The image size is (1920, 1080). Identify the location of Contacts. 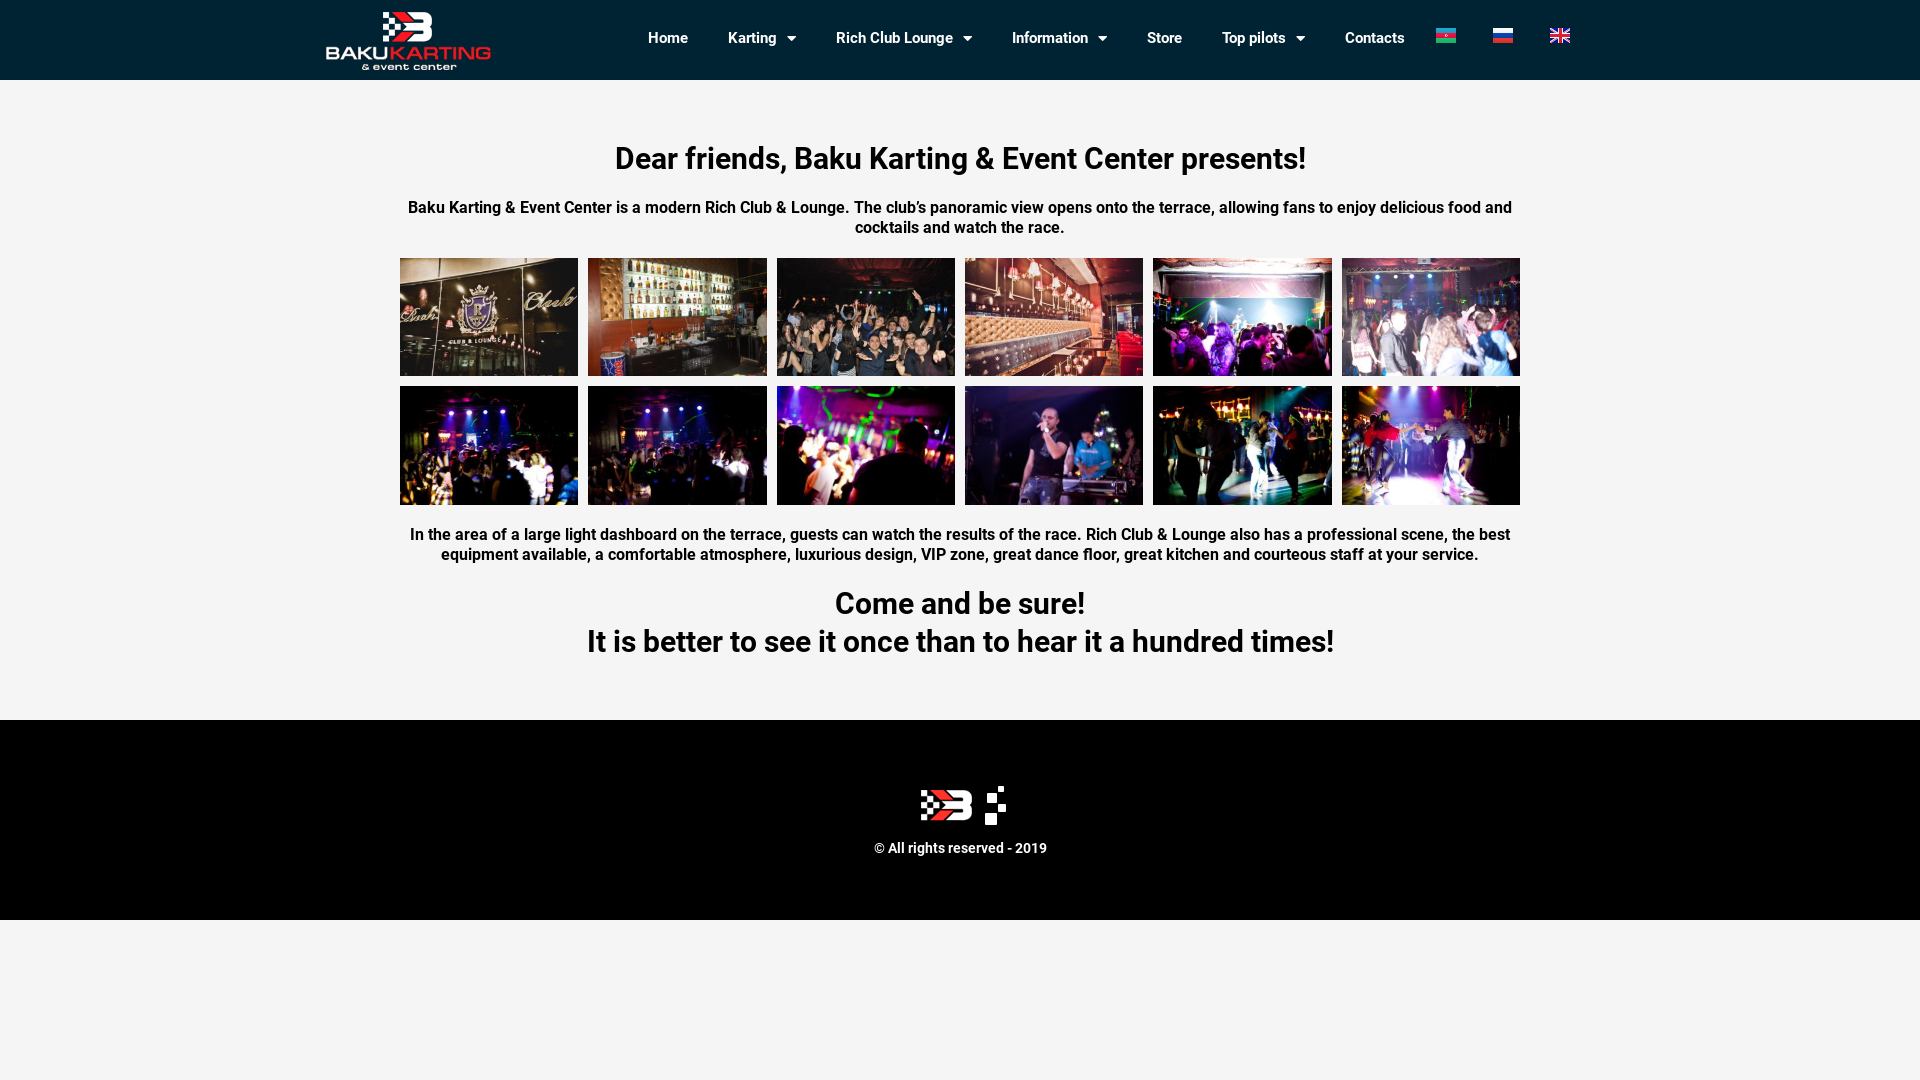
(1375, 38).